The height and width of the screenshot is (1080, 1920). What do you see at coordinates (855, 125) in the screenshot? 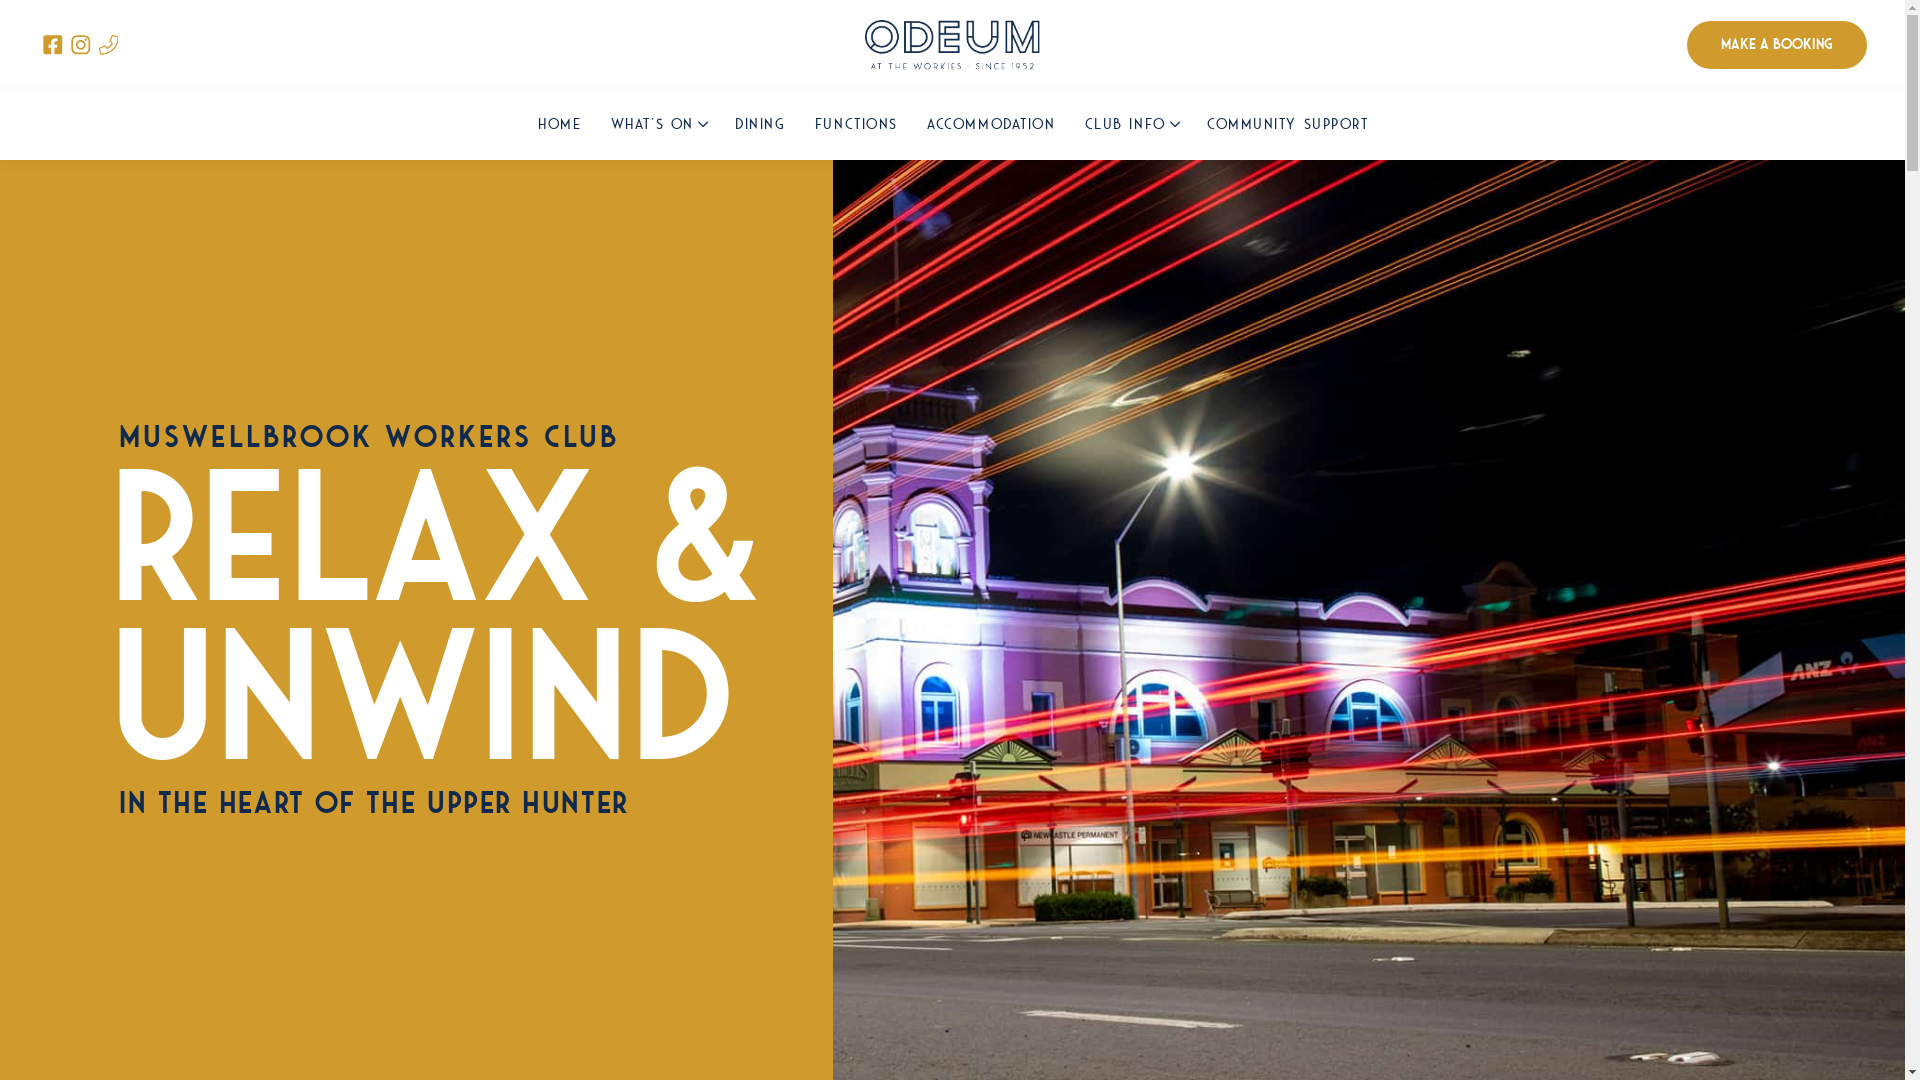
I see `FUNCTIONS` at bounding box center [855, 125].